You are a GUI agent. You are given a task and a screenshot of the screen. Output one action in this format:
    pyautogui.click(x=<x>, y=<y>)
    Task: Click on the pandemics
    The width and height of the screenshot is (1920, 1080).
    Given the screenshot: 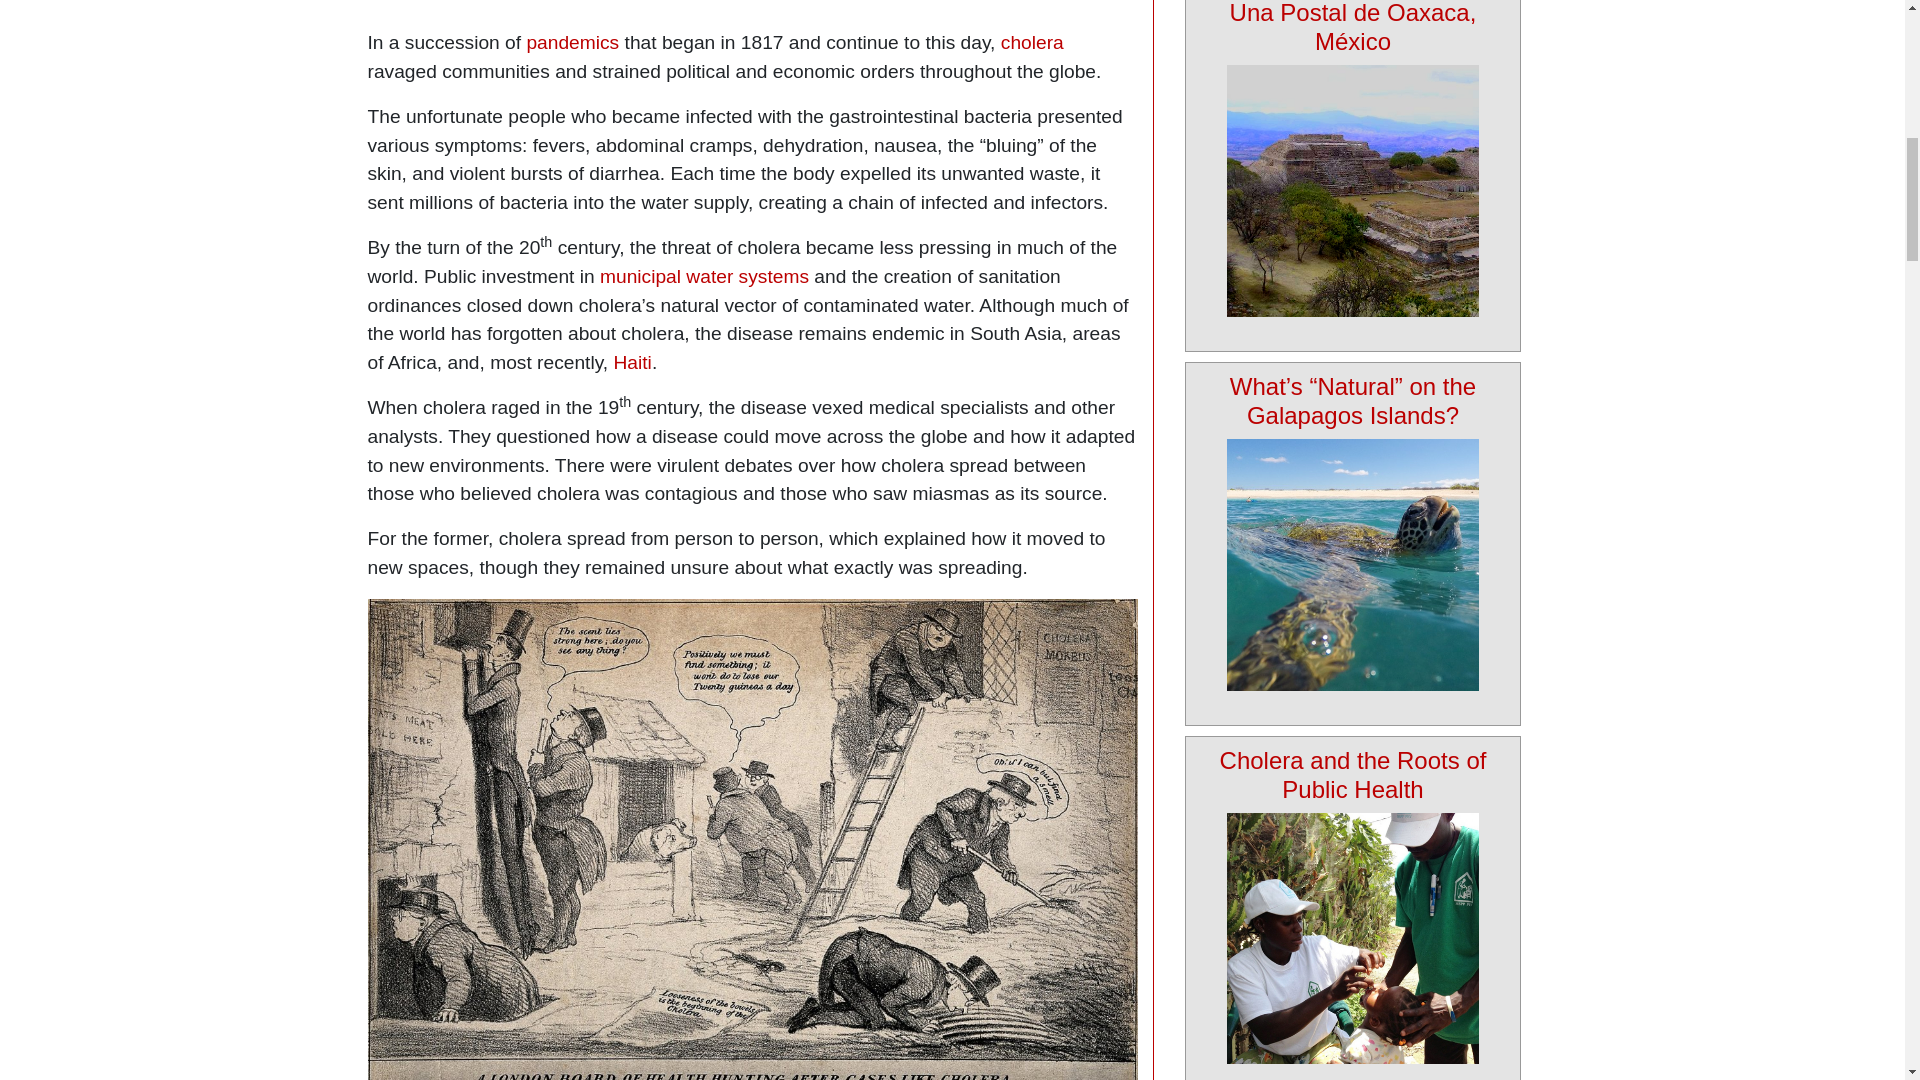 What is the action you would take?
    pyautogui.click(x=572, y=42)
    